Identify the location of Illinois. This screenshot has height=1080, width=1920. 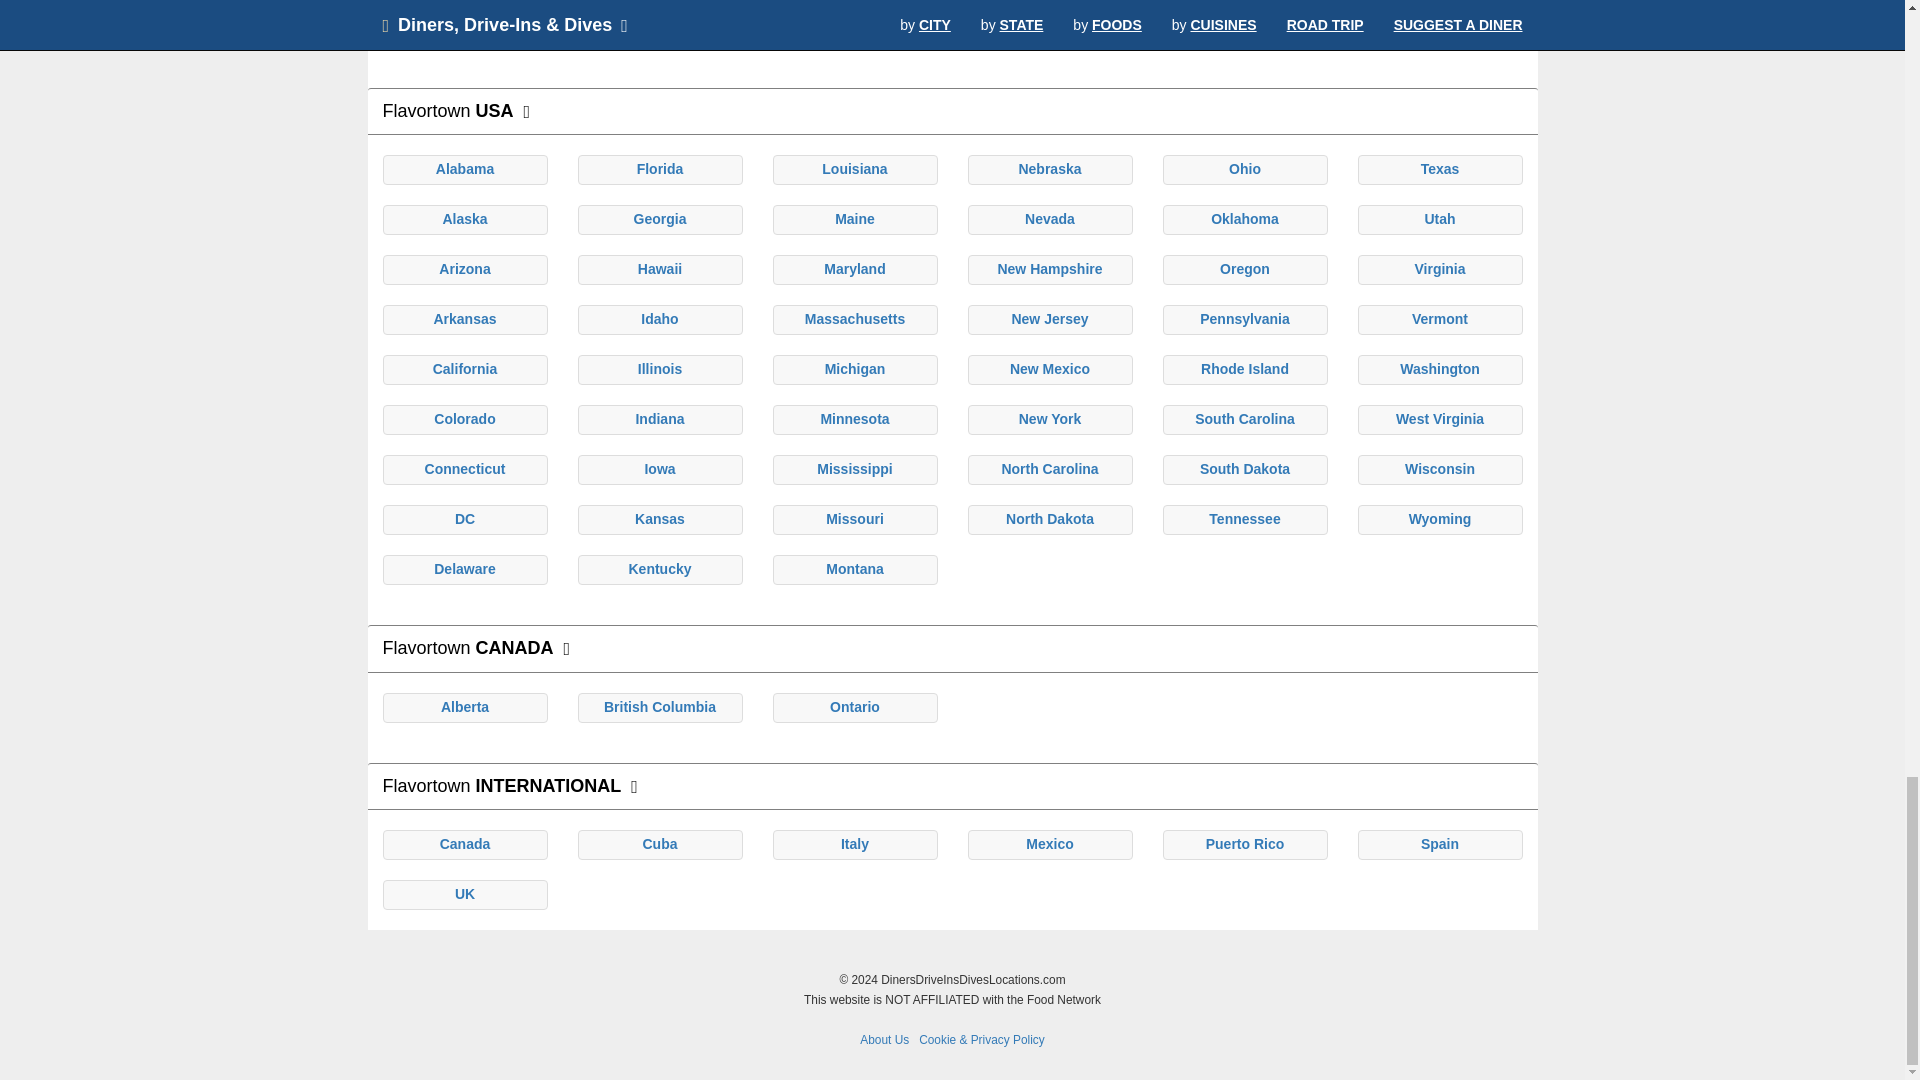
(659, 368).